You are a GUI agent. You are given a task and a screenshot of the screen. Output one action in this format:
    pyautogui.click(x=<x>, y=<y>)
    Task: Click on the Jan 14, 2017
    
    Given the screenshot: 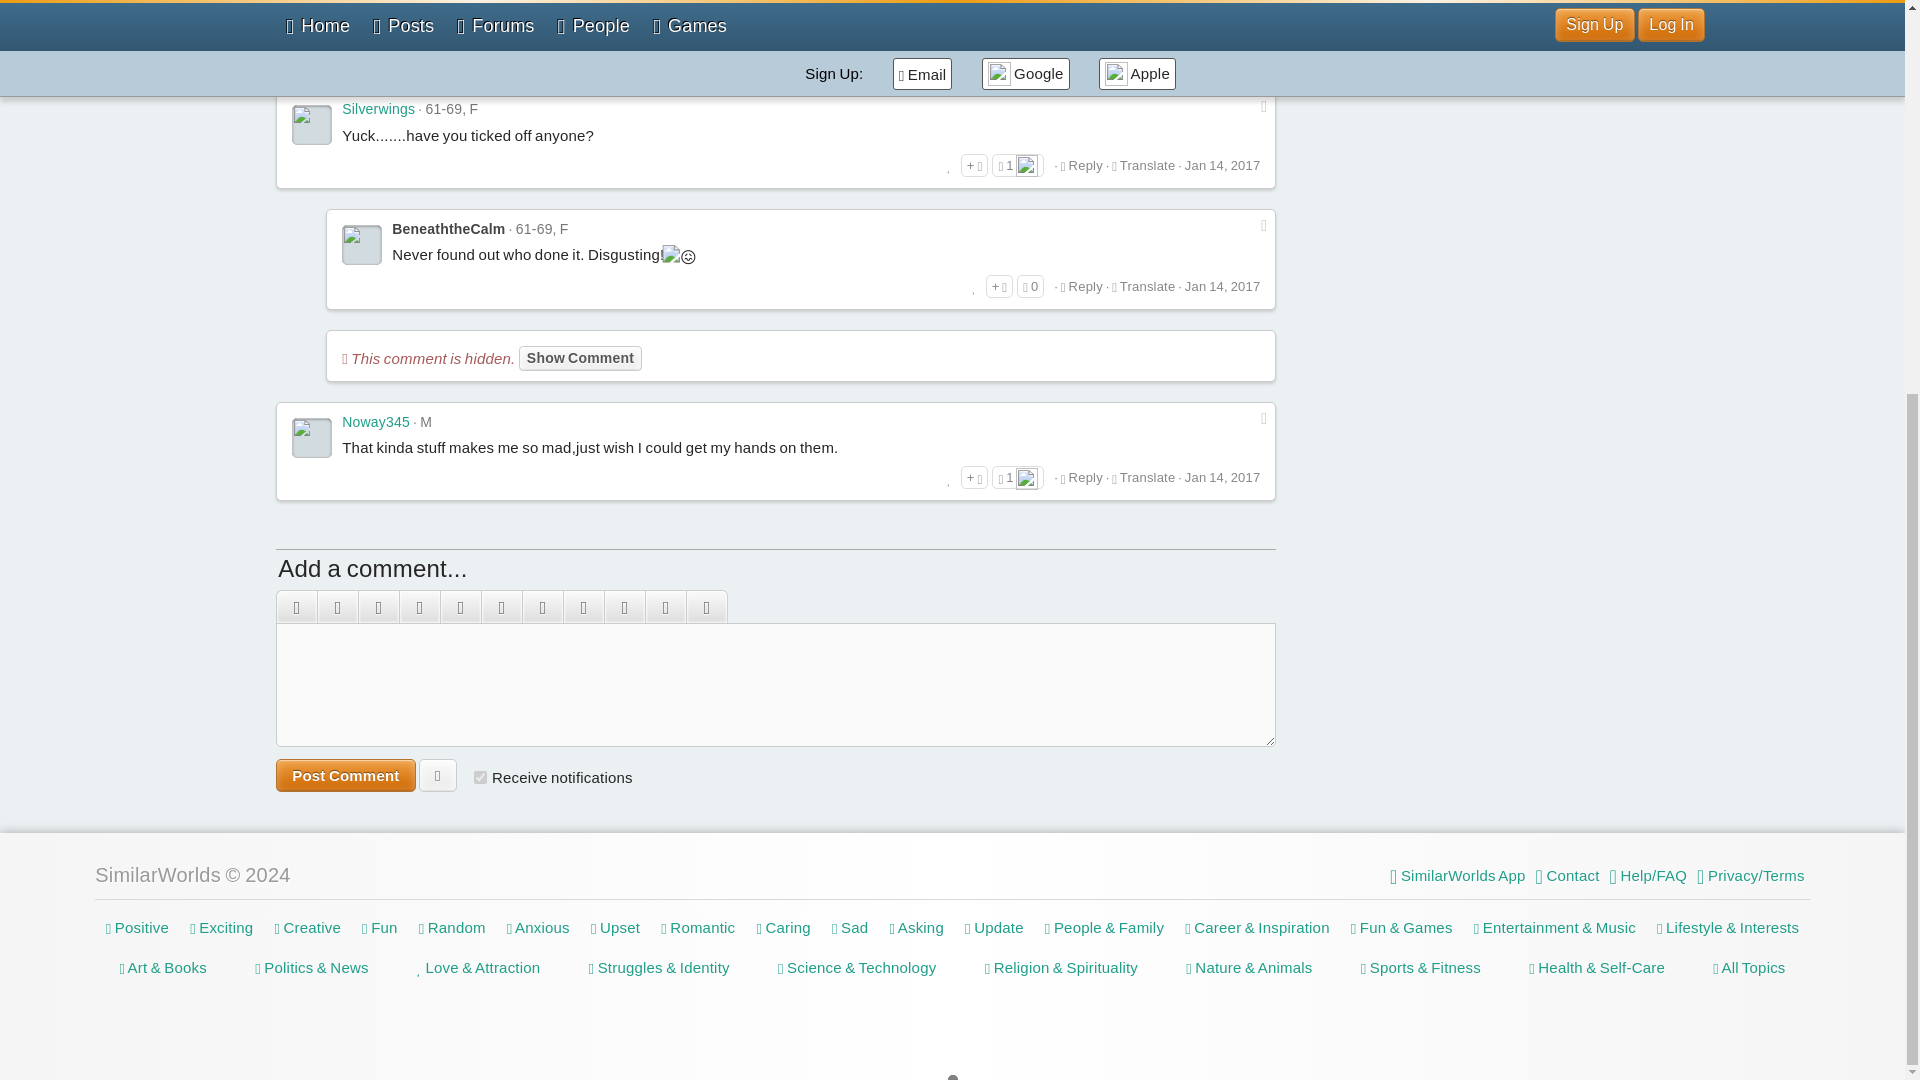 What is the action you would take?
    pyautogui.click(x=1222, y=164)
    